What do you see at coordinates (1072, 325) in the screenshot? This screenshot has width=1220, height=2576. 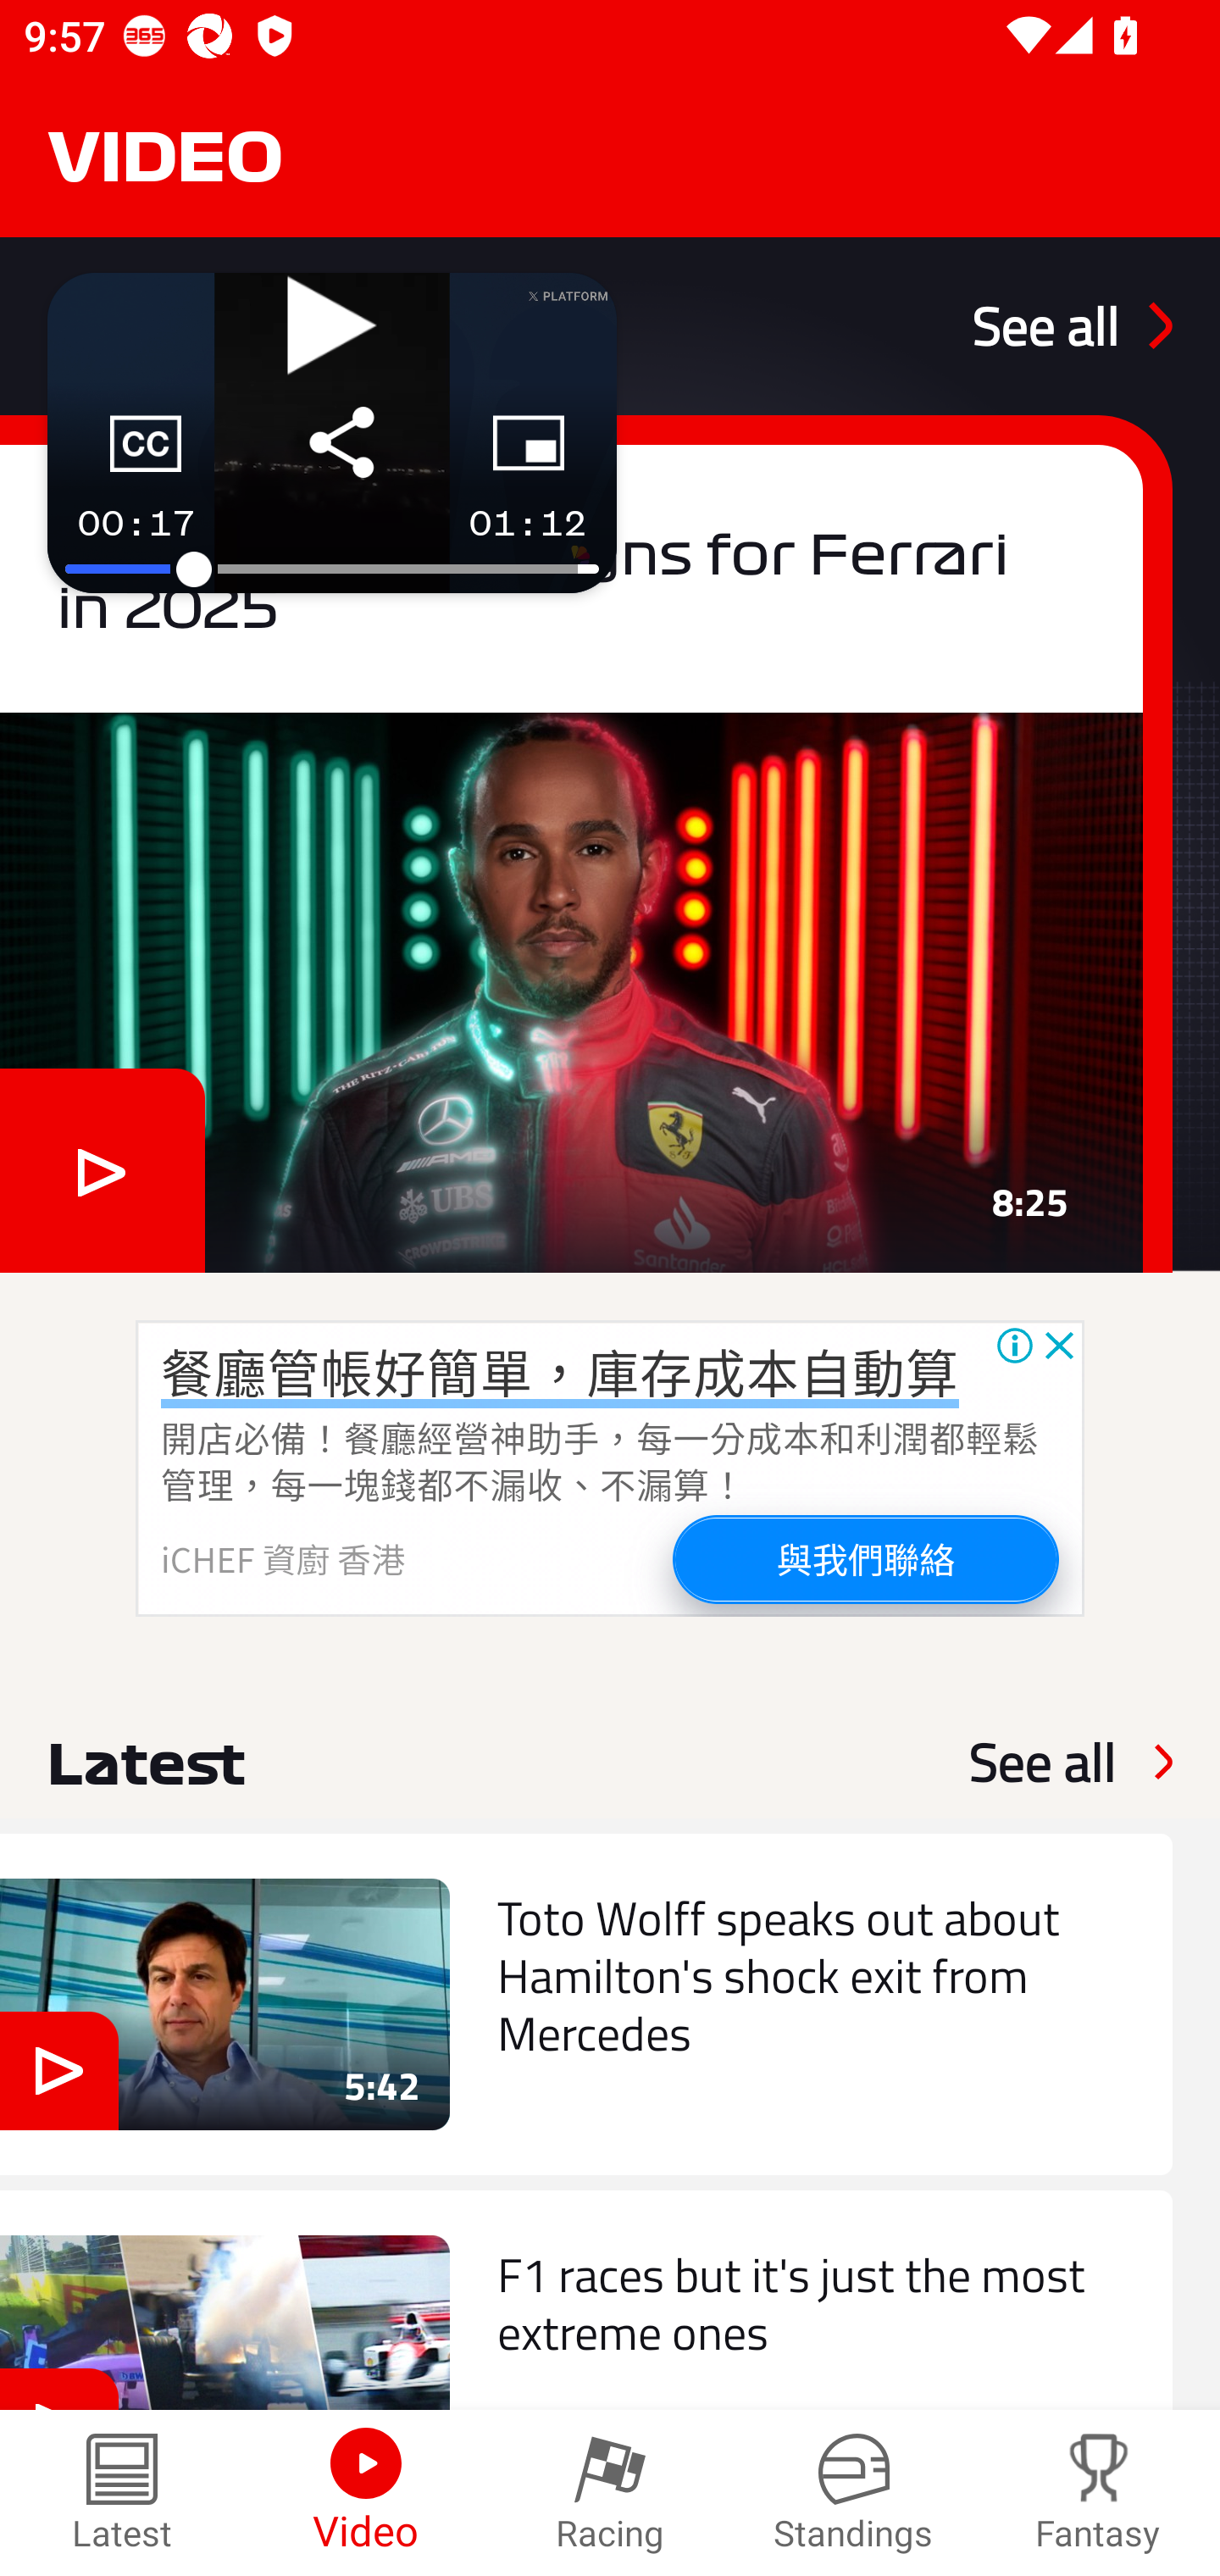 I see `See all` at bounding box center [1072, 325].